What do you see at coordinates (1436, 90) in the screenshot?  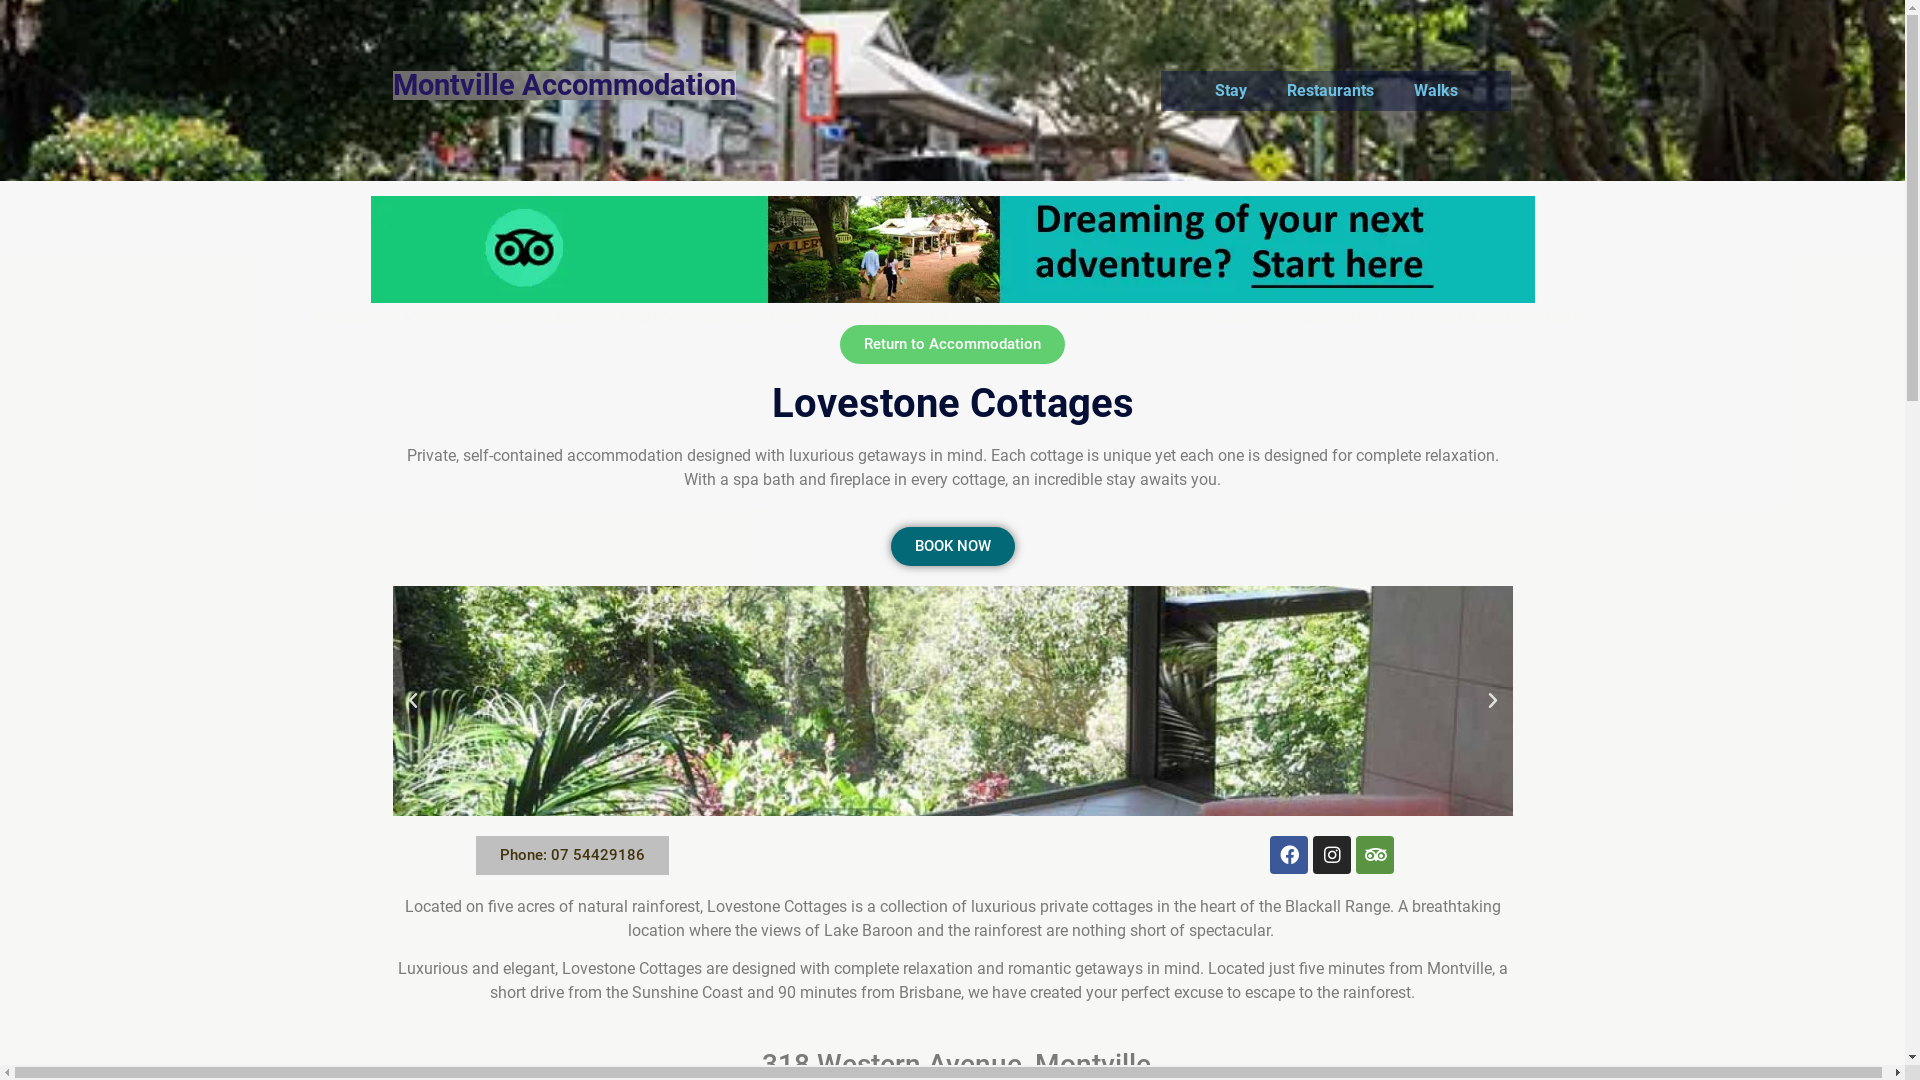 I see `Walks` at bounding box center [1436, 90].